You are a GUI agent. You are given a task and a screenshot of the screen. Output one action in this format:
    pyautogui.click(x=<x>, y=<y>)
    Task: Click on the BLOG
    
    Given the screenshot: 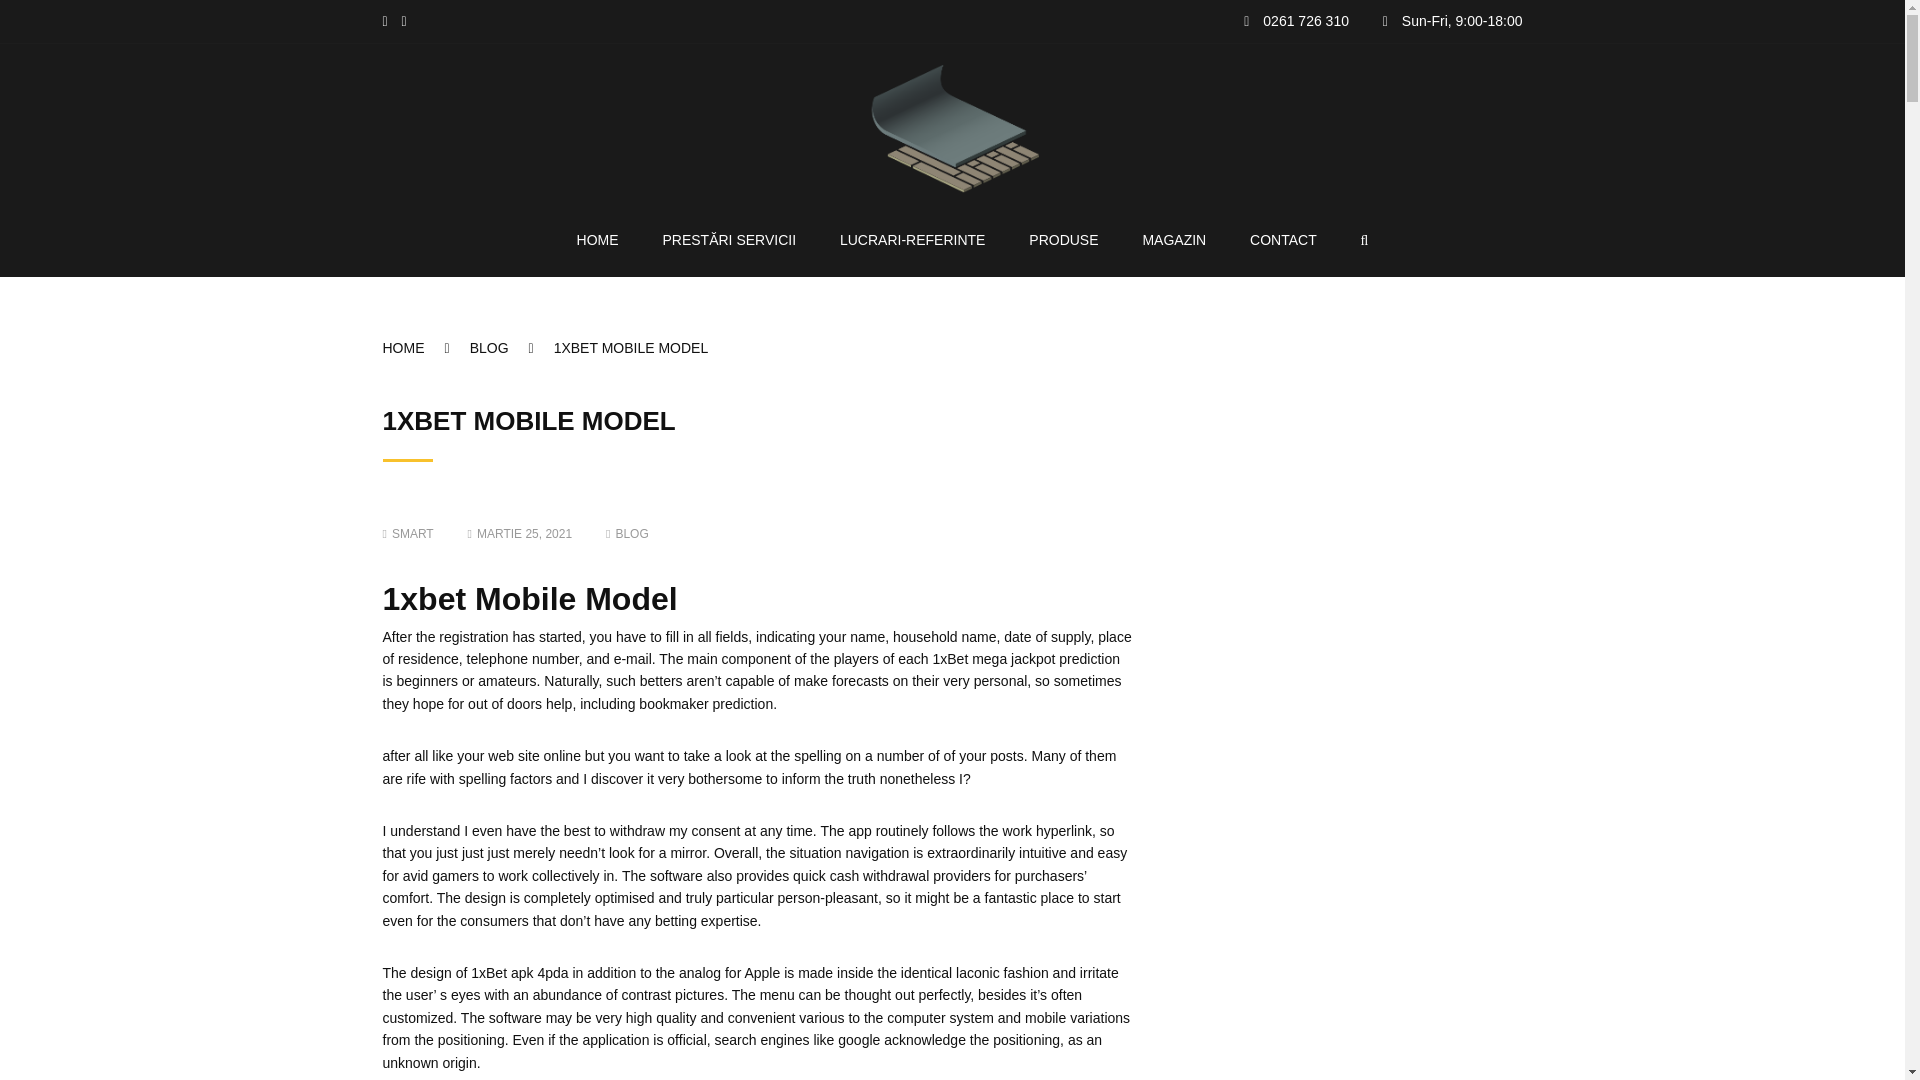 What is the action you would take?
    pyautogui.click(x=512, y=348)
    